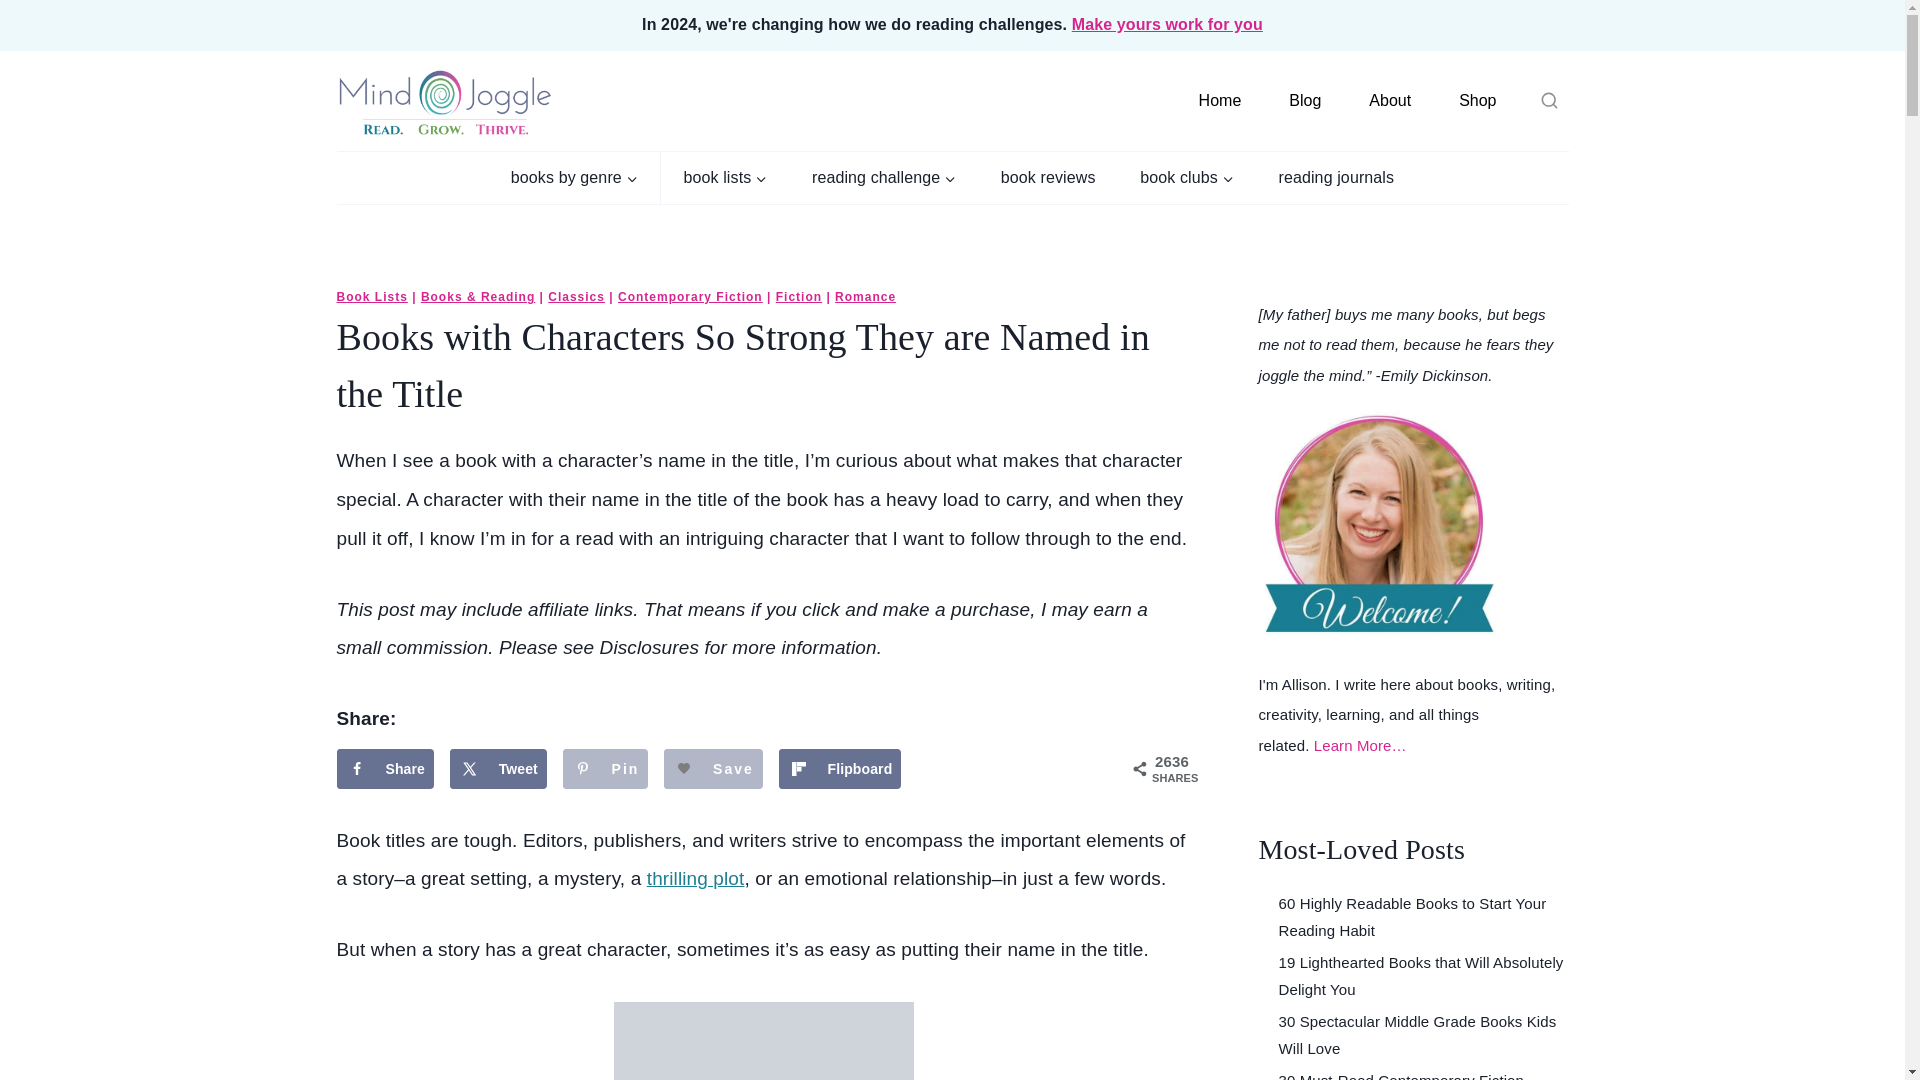 This screenshot has height=1080, width=1920. Describe the element at coordinates (724, 178) in the screenshot. I see `book lists` at that location.